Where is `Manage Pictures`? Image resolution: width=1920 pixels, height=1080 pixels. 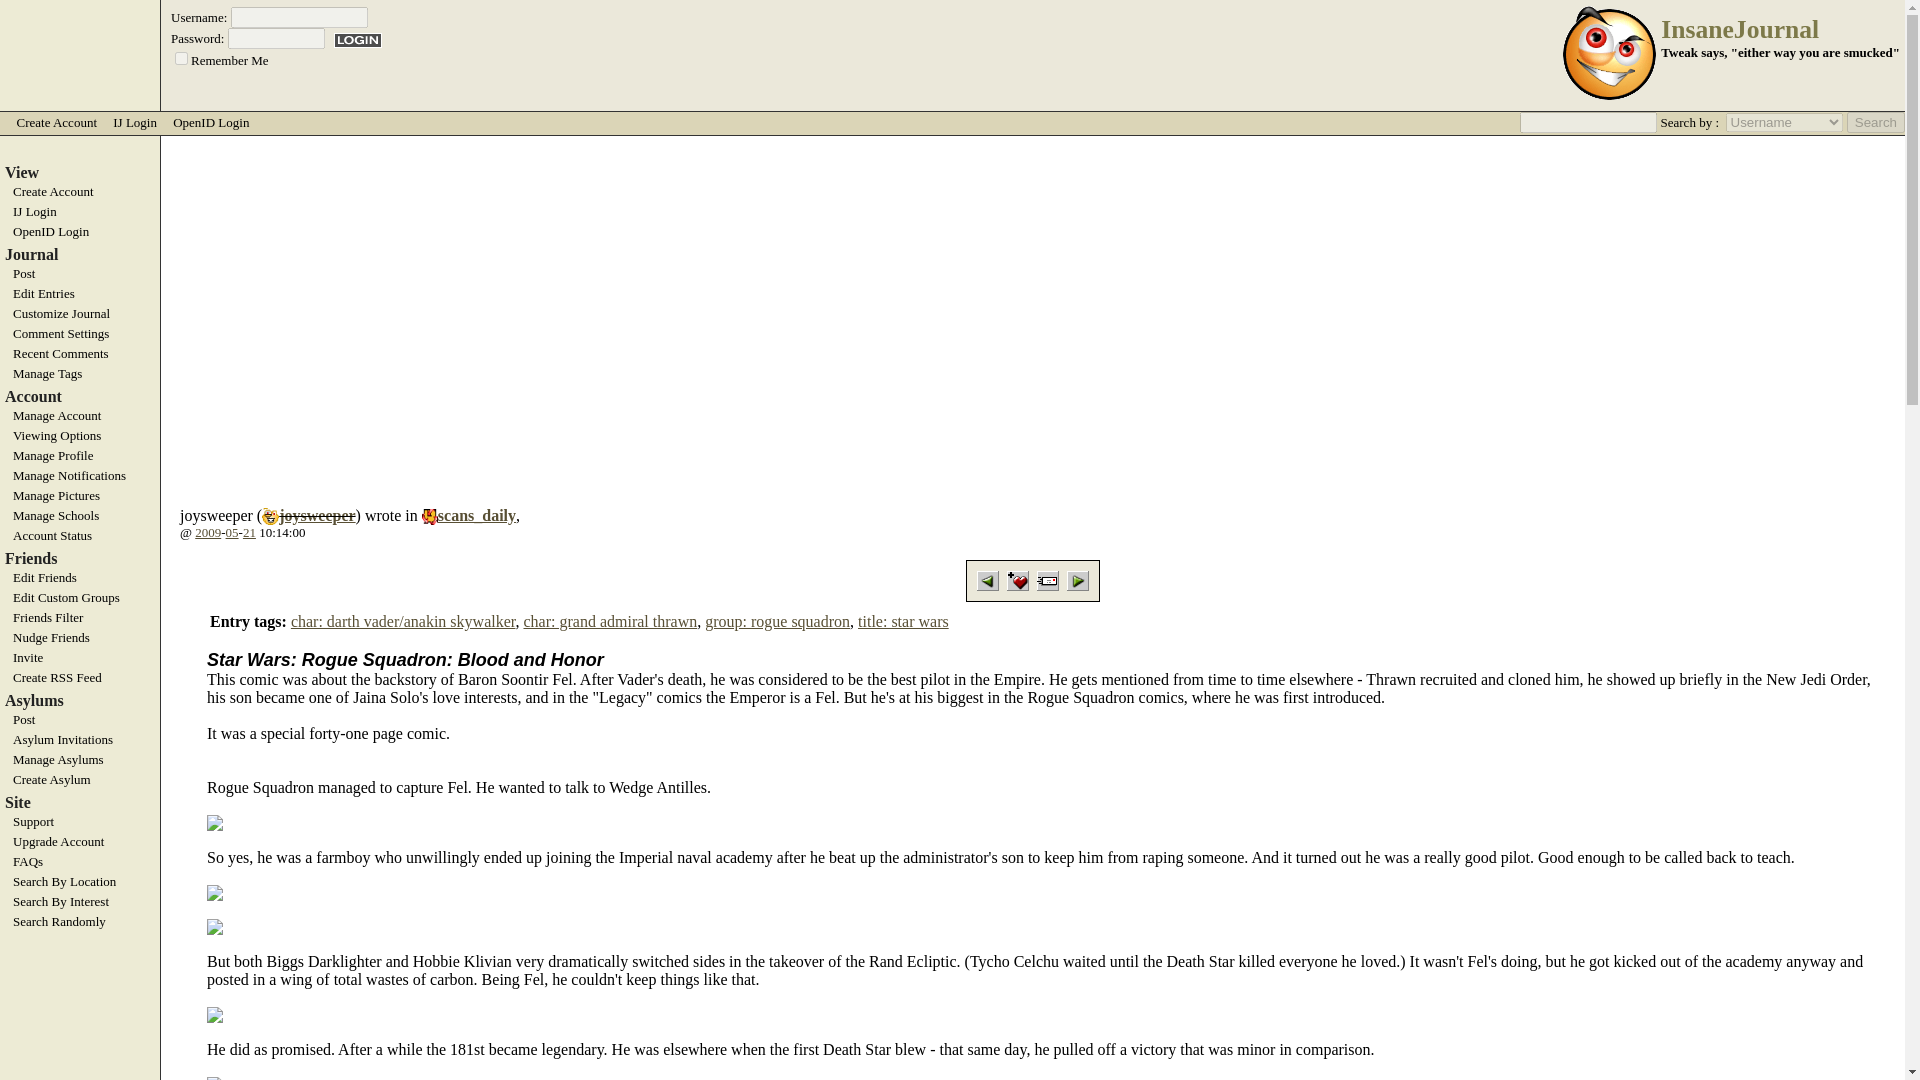 Manage Pictures is located at coordinates (80, 496).